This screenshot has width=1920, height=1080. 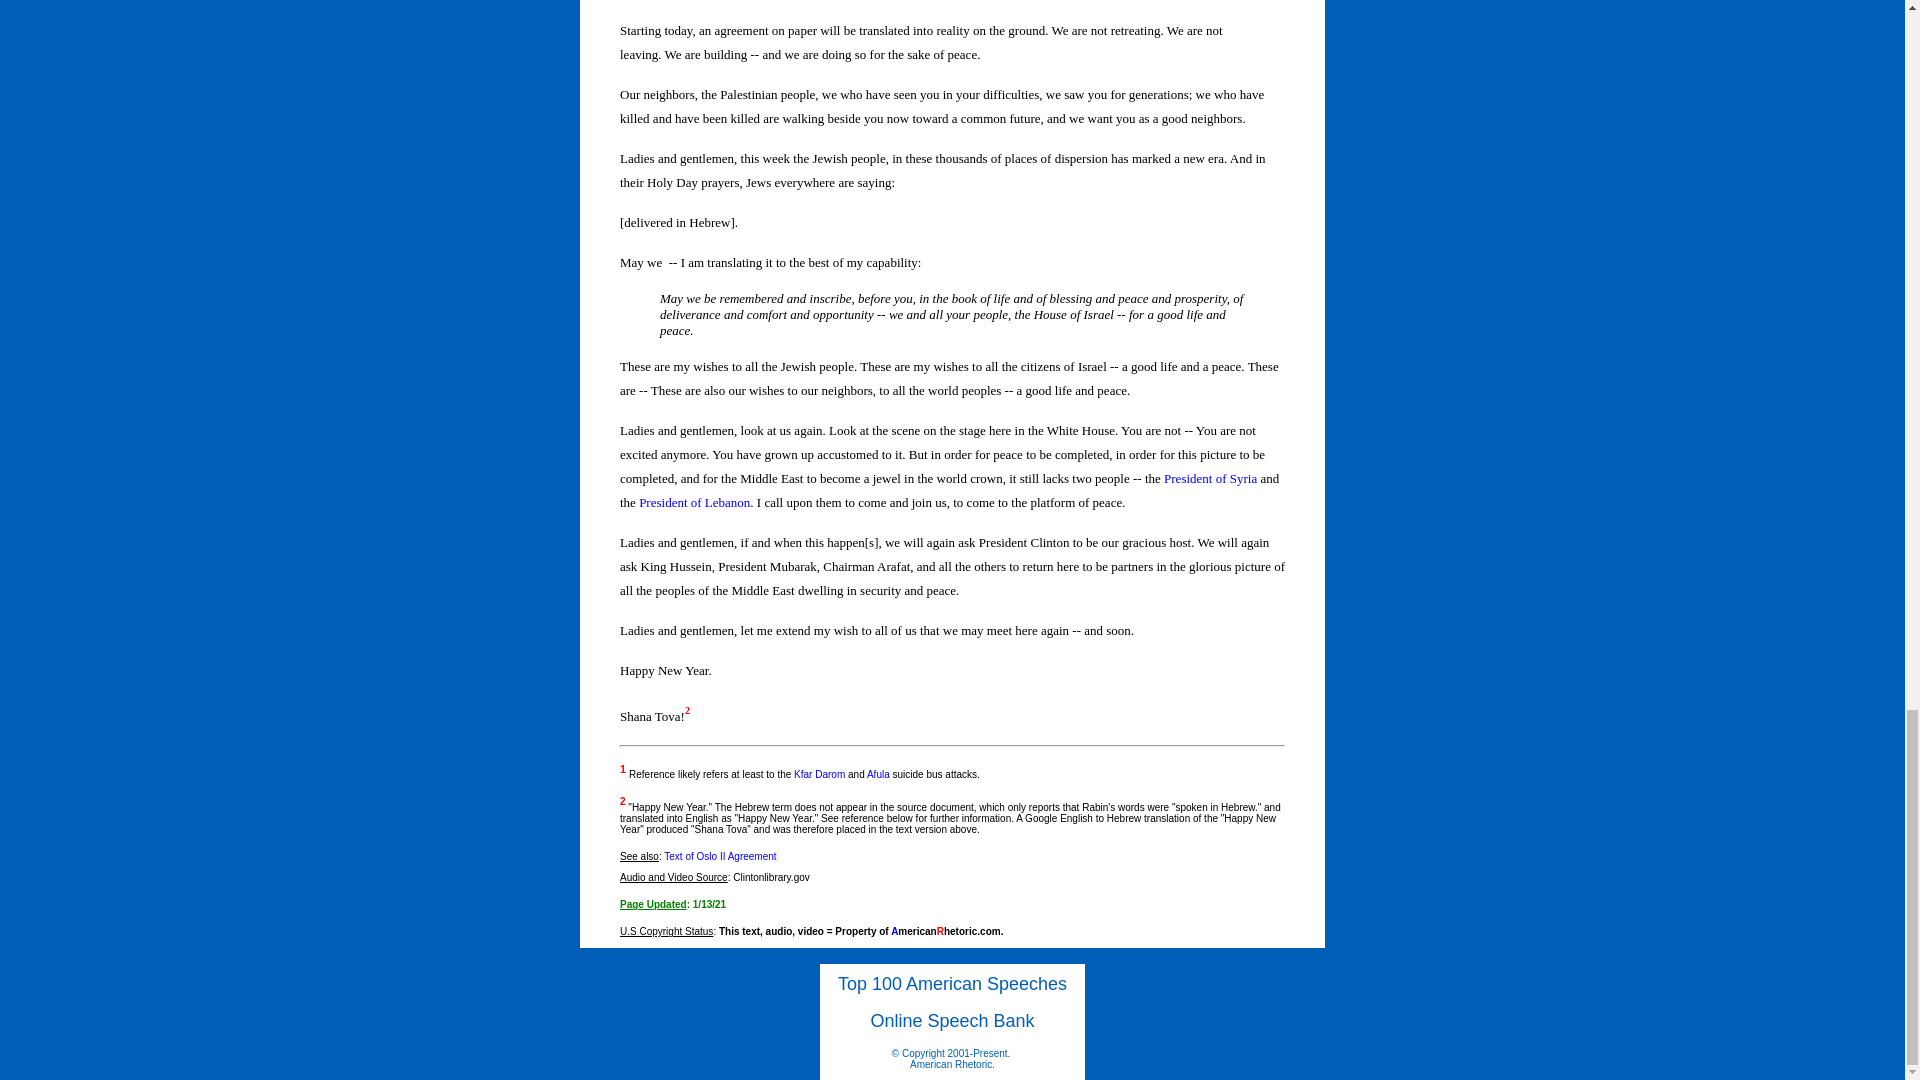 What do you see at coordinates (952, 1020) in the screenshot?
I see `Online Speech Bank` at bounding box center [952, 1020].